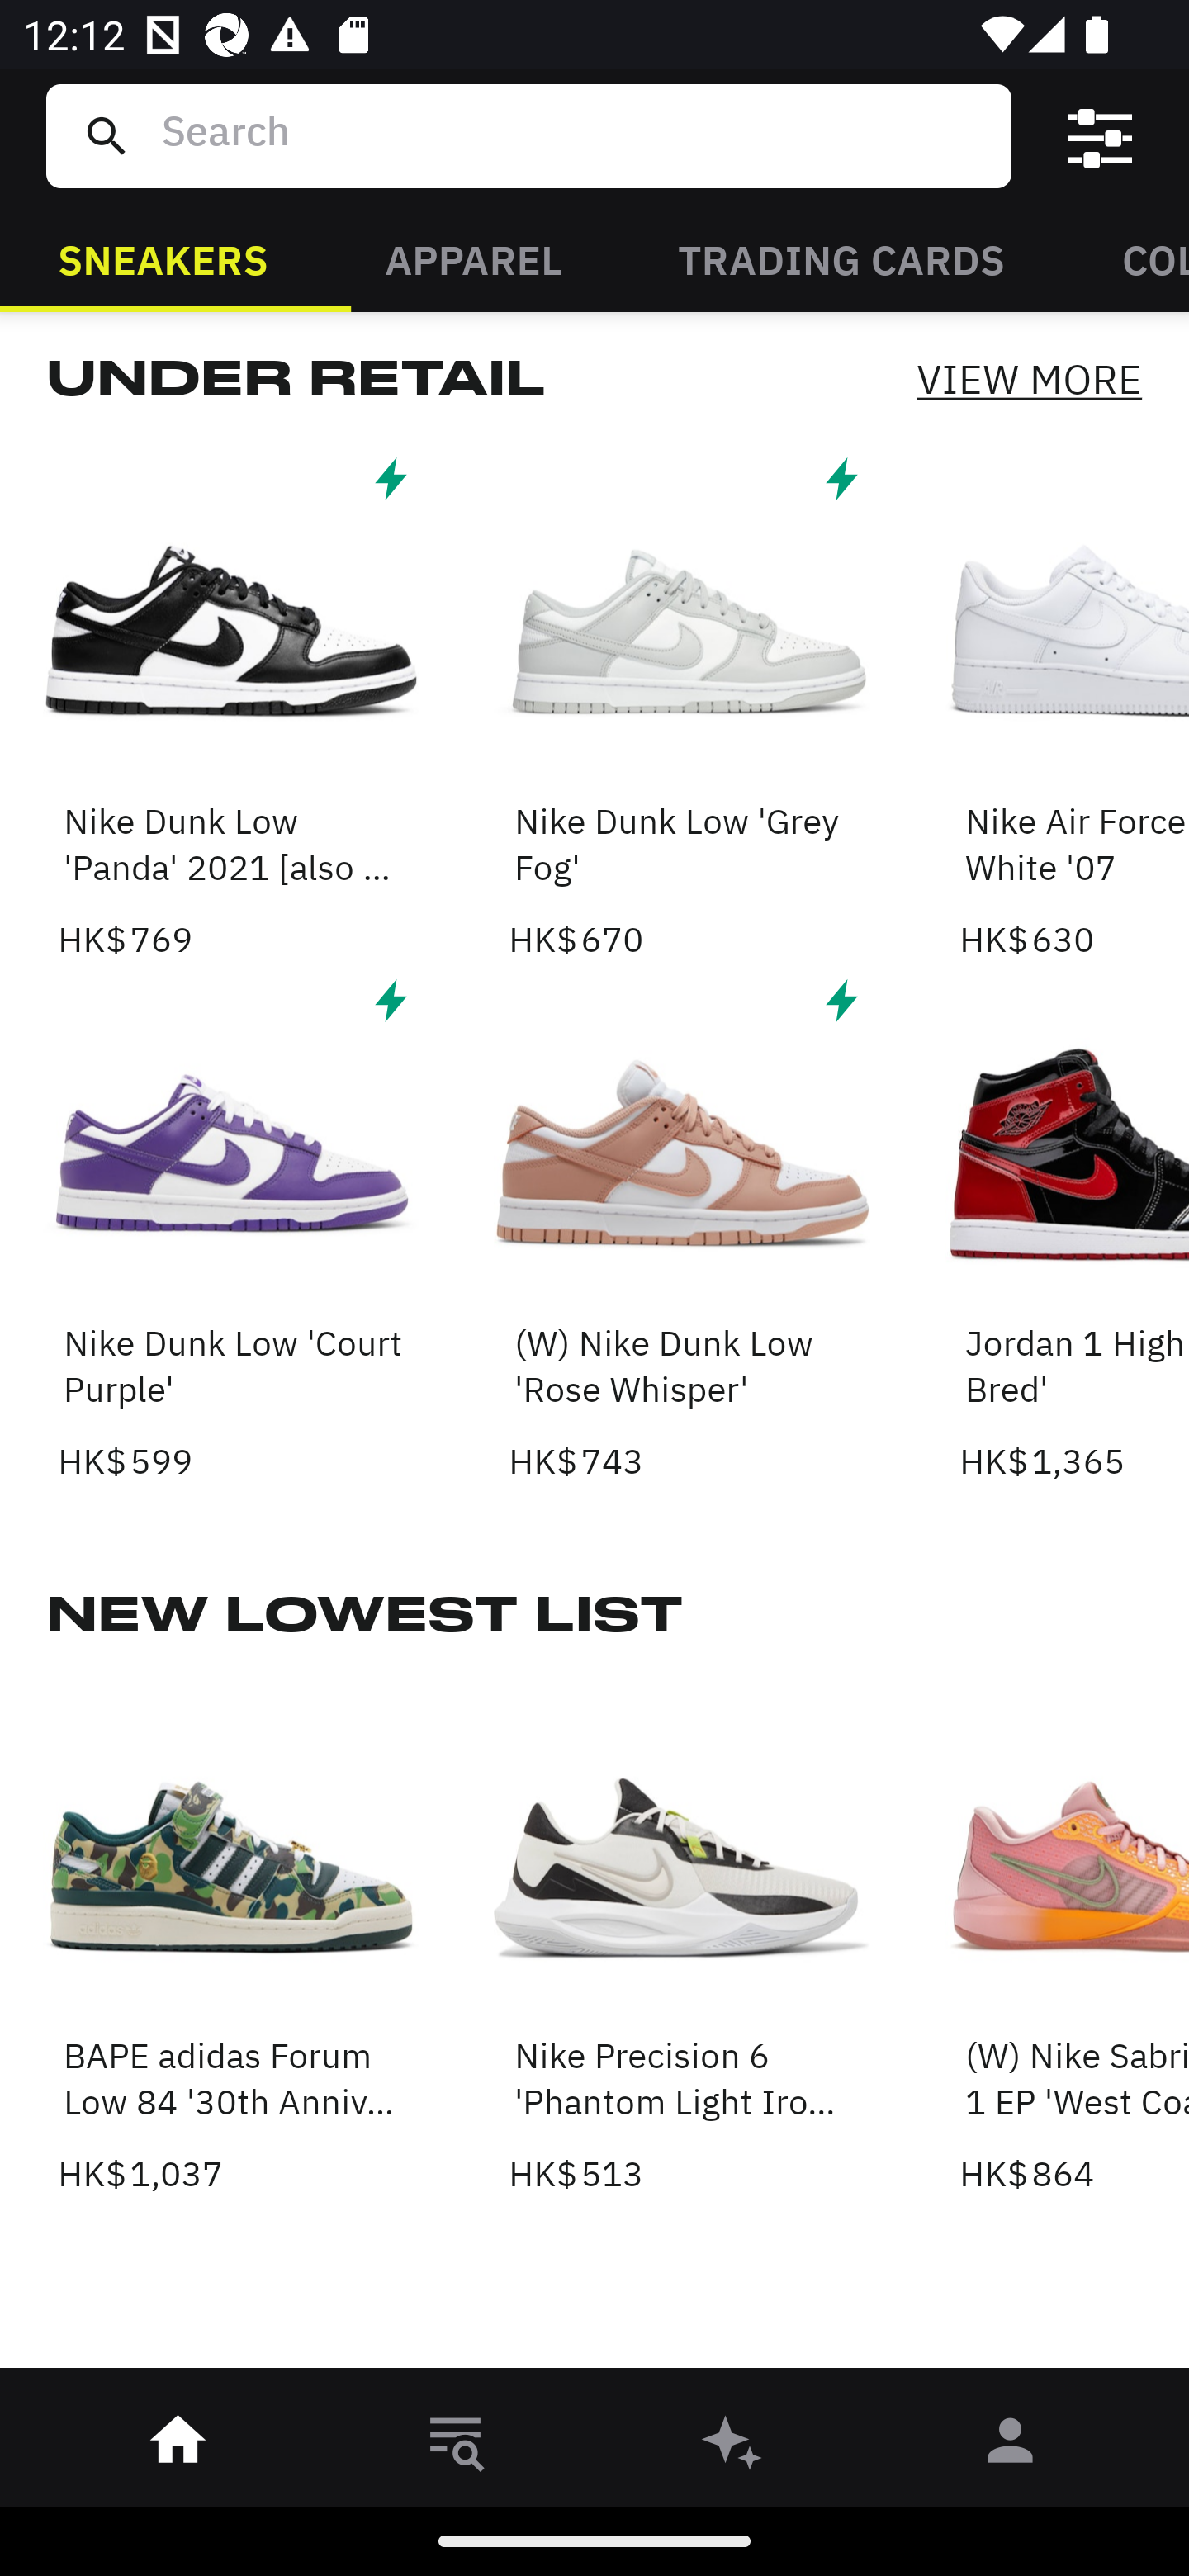 This screenshot has height=2576, width=1189. I want to click on  Nike Dunk Low 'Grey Fog' HK$ 670, so click(682, 705).